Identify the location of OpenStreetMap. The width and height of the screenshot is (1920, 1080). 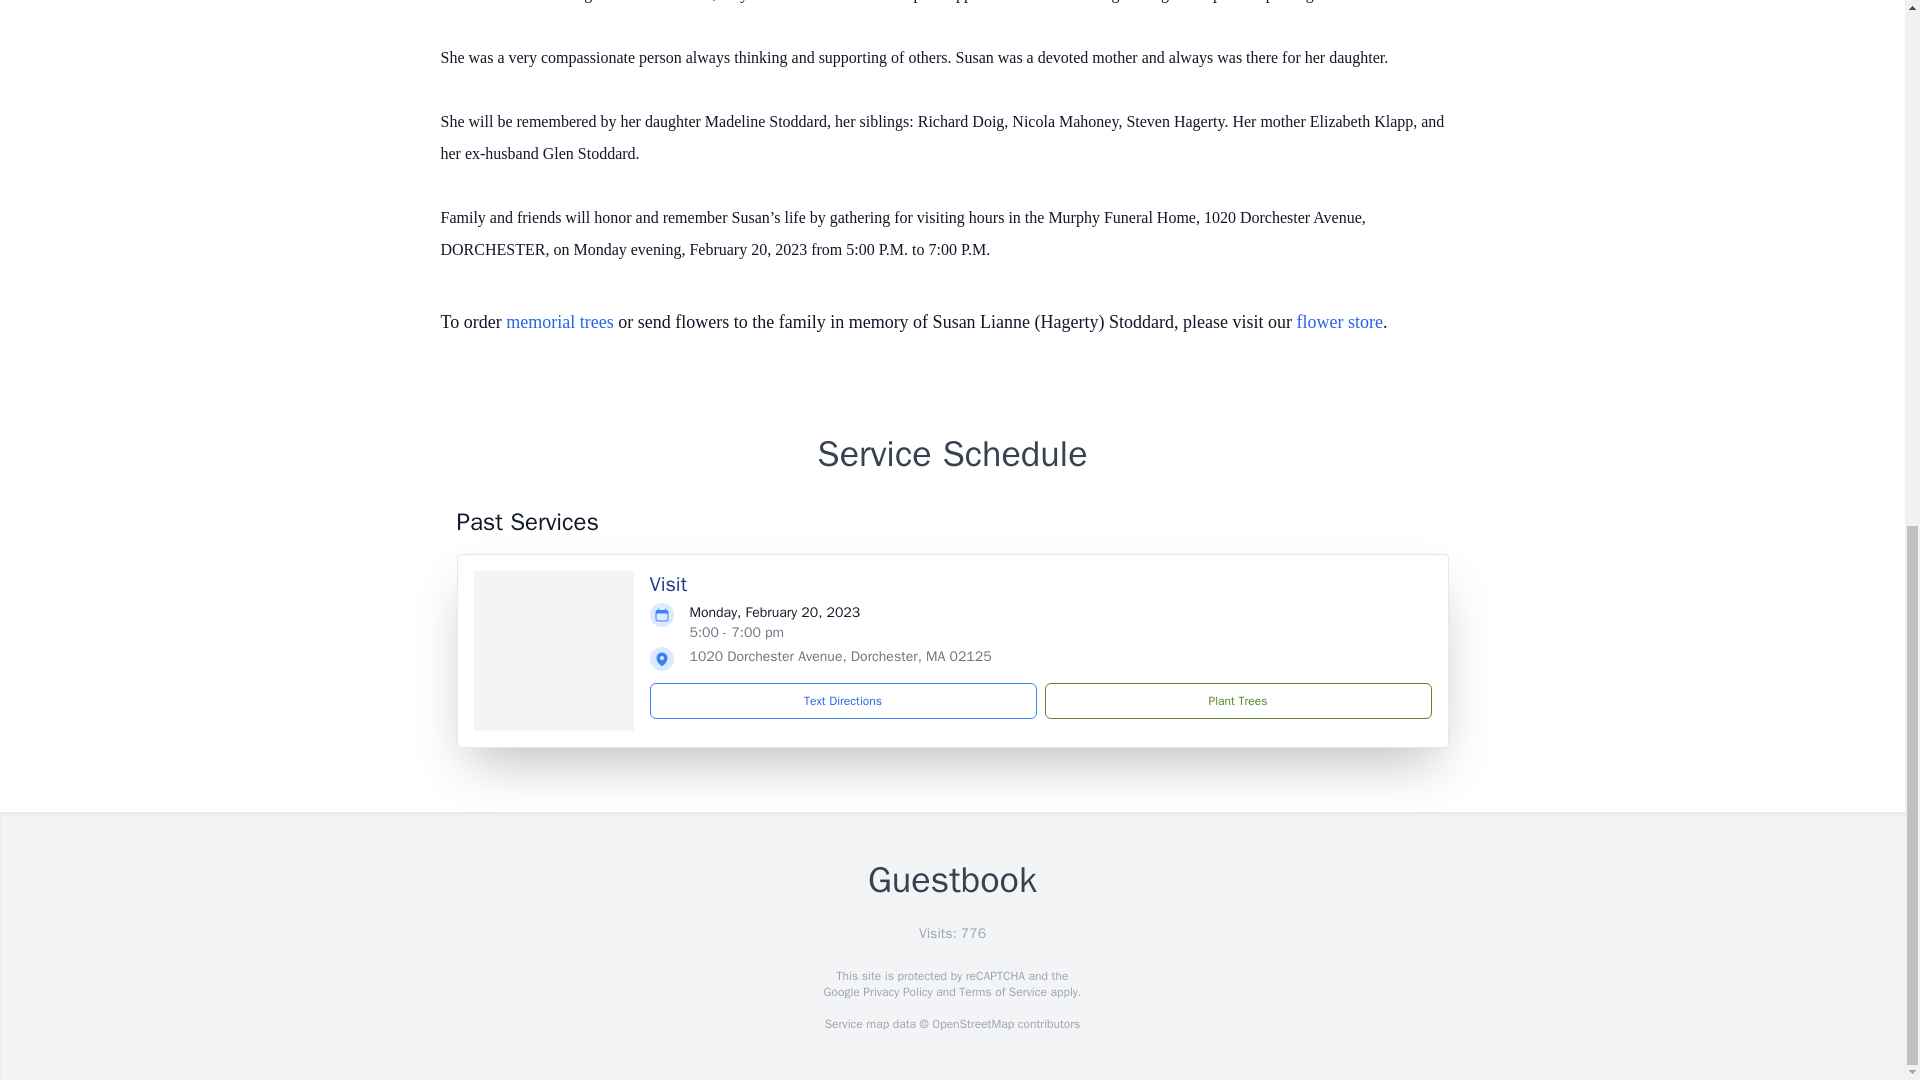
(972, 1024).